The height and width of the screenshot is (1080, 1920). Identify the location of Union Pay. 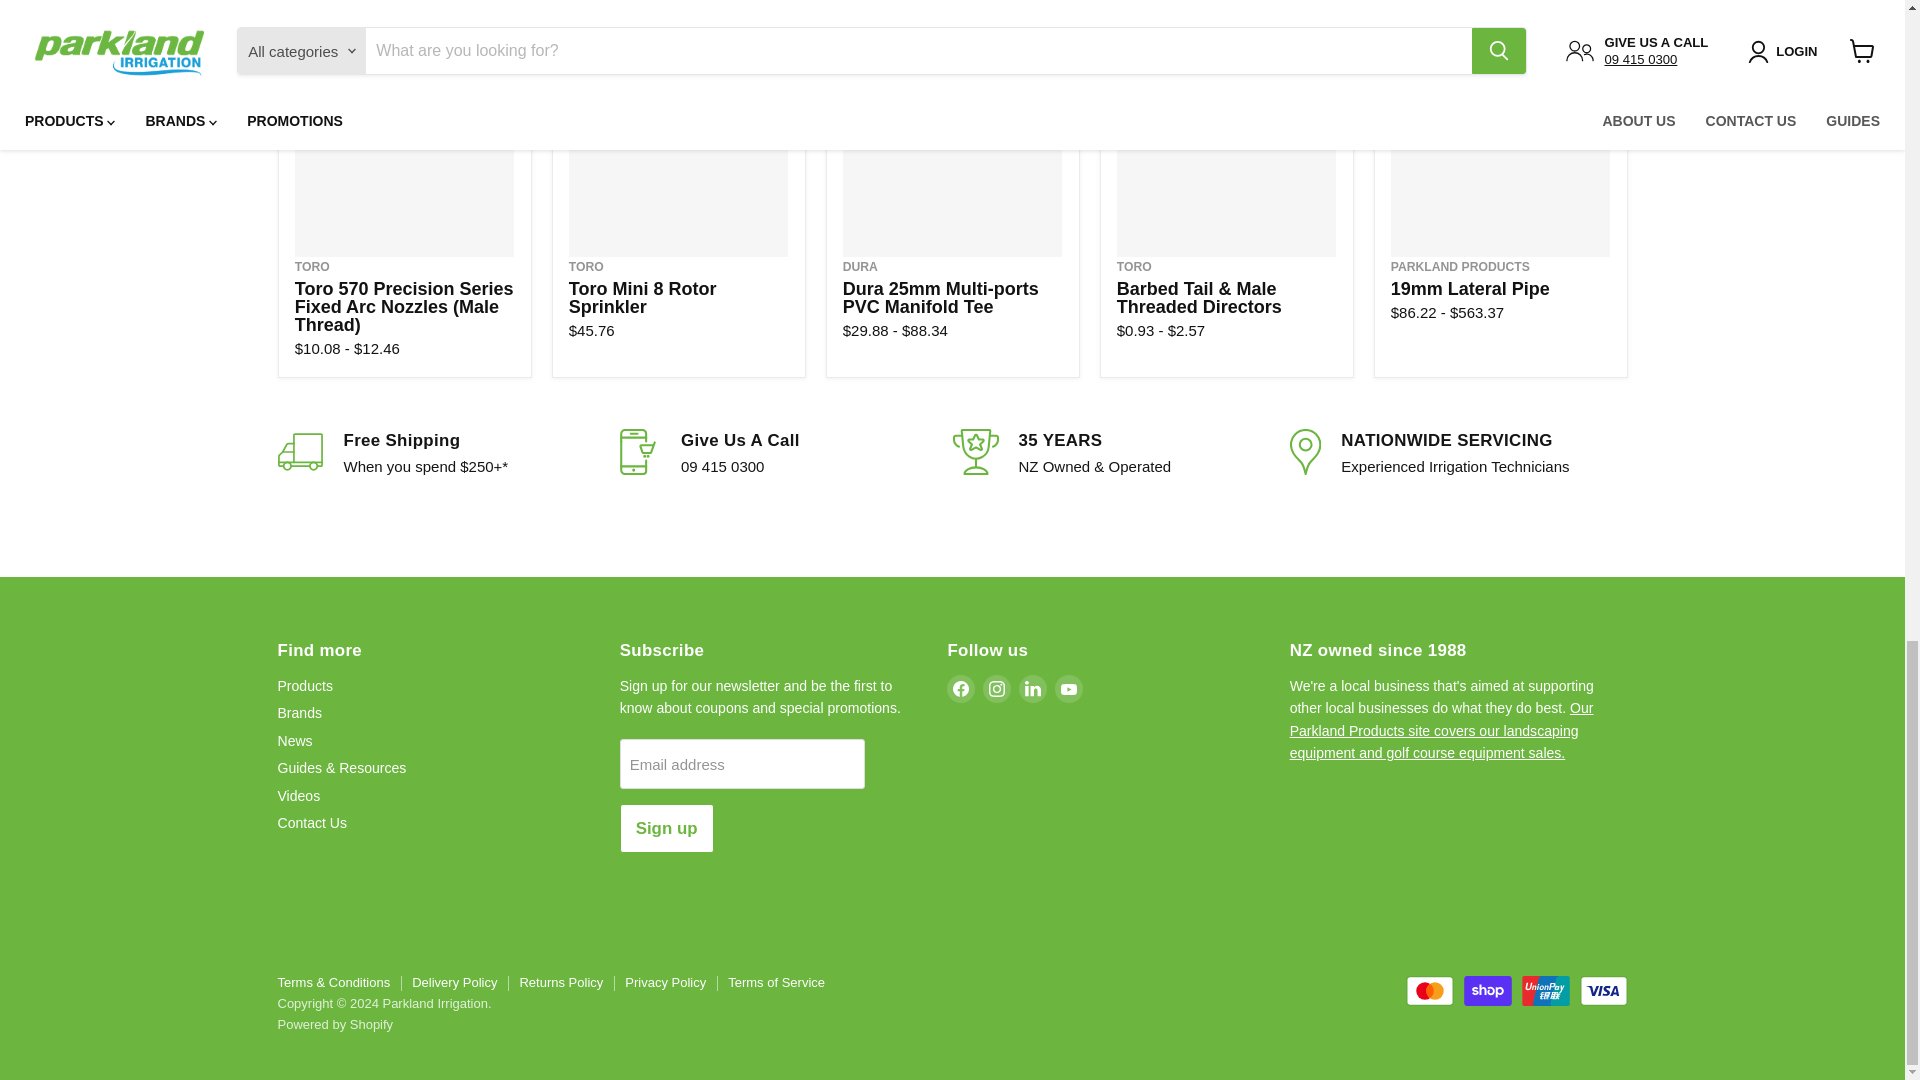
(1546, 990).